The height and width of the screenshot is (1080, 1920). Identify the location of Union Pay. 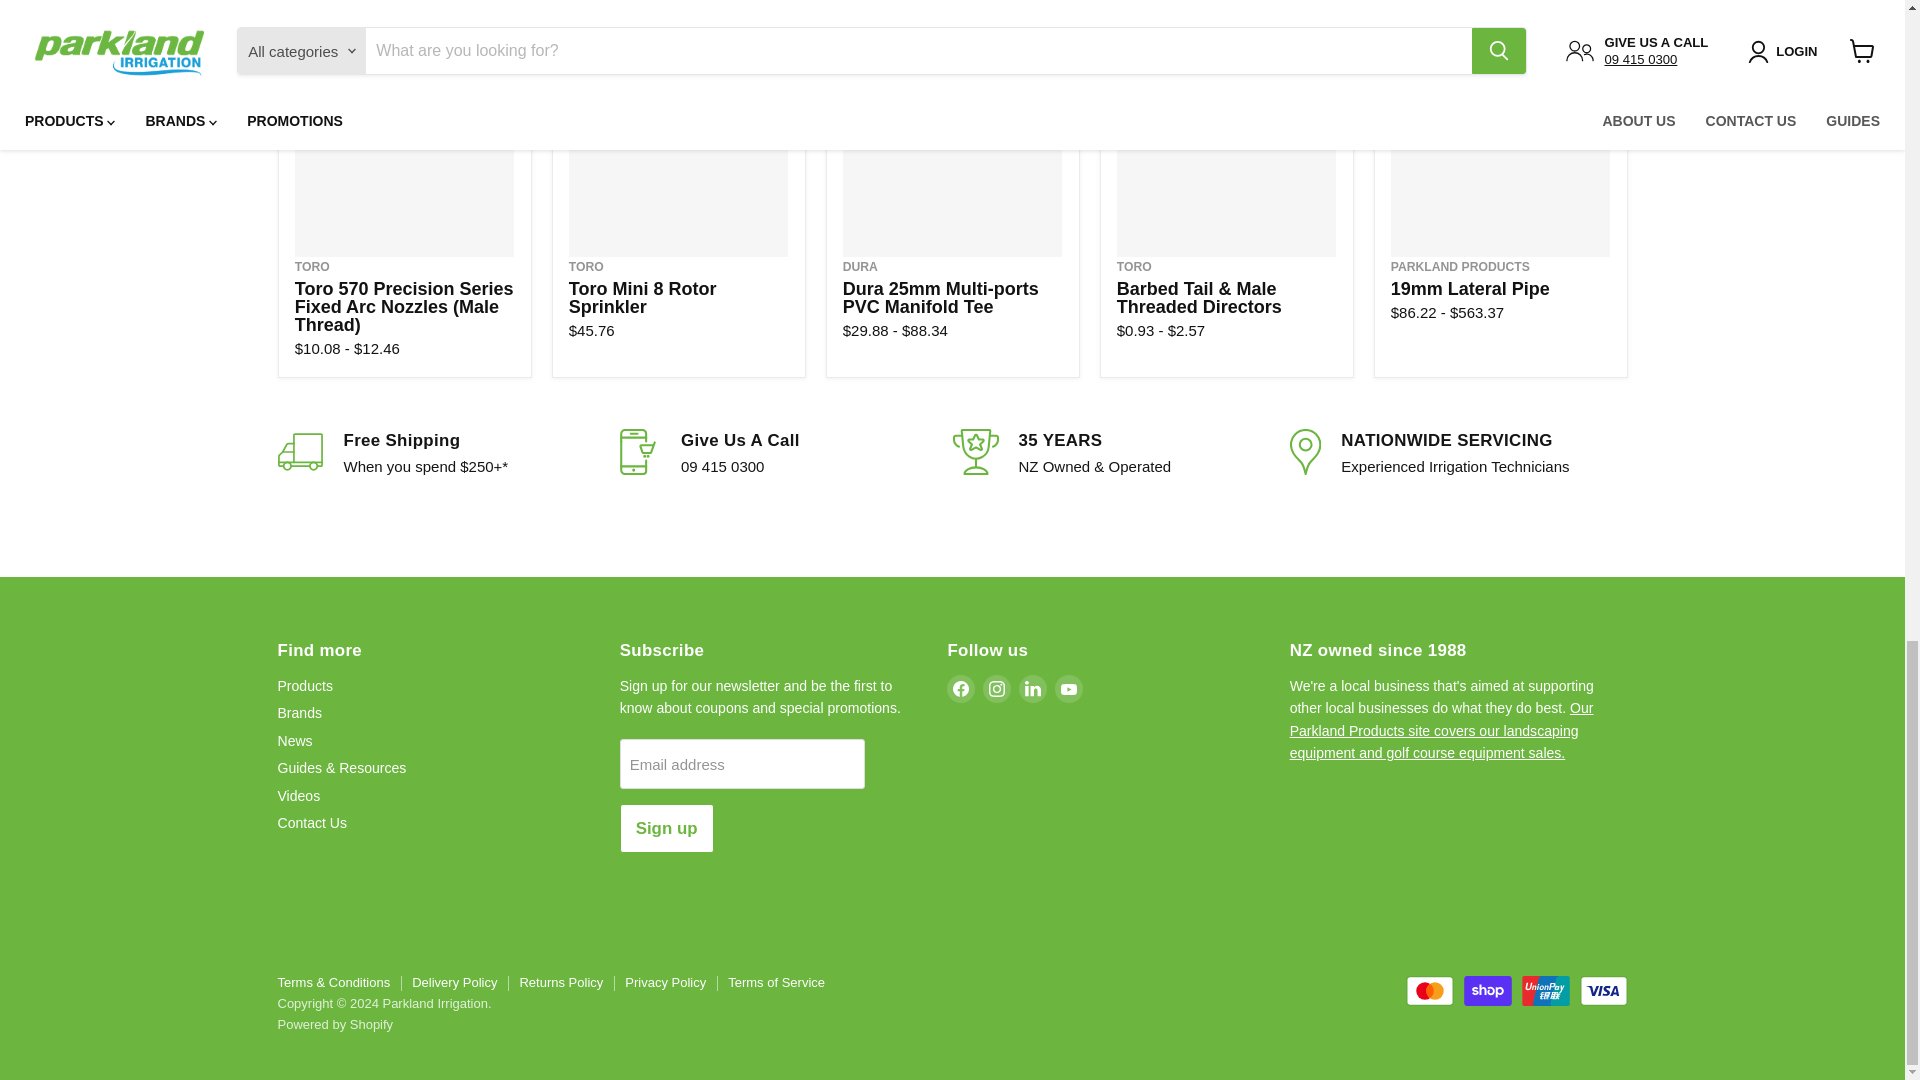
(1546, 990).